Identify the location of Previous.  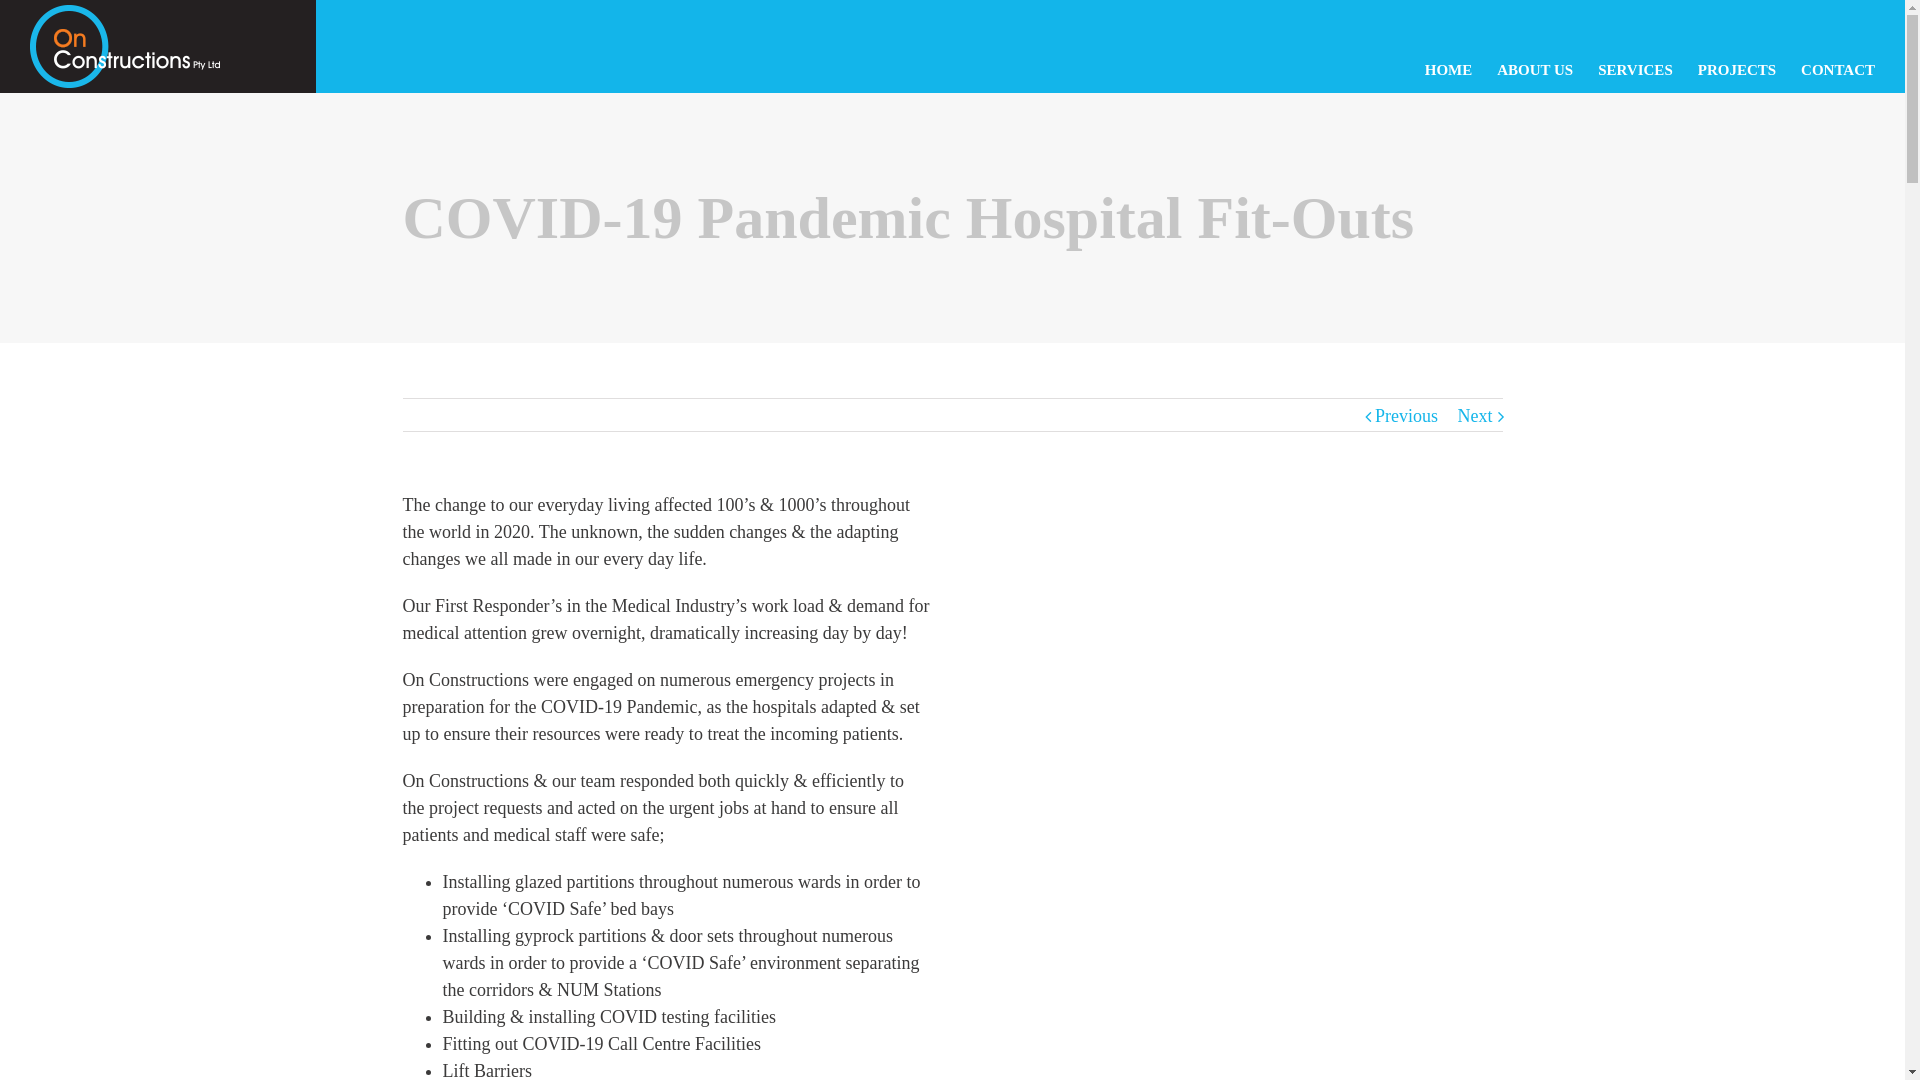
(1406, 416).